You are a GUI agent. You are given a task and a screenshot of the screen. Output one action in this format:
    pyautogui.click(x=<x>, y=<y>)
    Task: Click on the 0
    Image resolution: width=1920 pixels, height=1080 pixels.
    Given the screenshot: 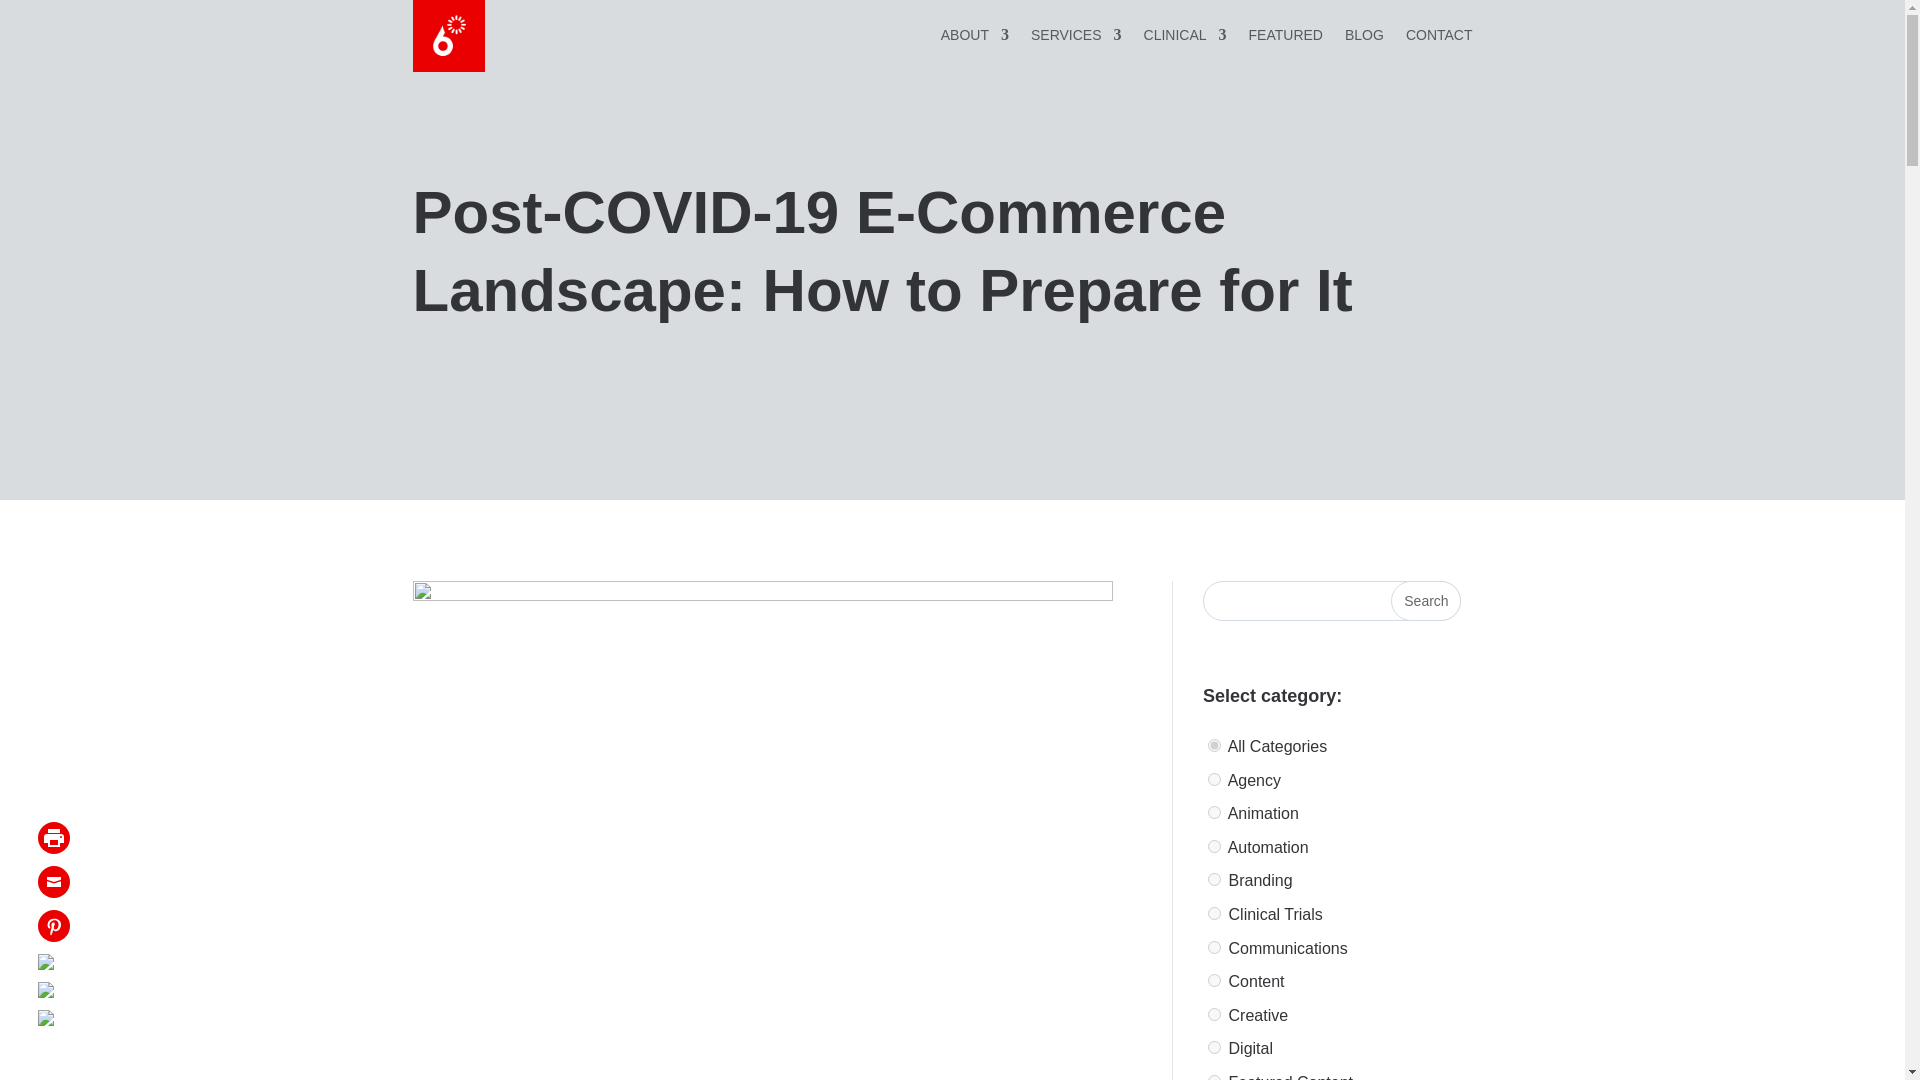 What is the action you would take?
    pyautogui.click(x=1214, y=744)
    